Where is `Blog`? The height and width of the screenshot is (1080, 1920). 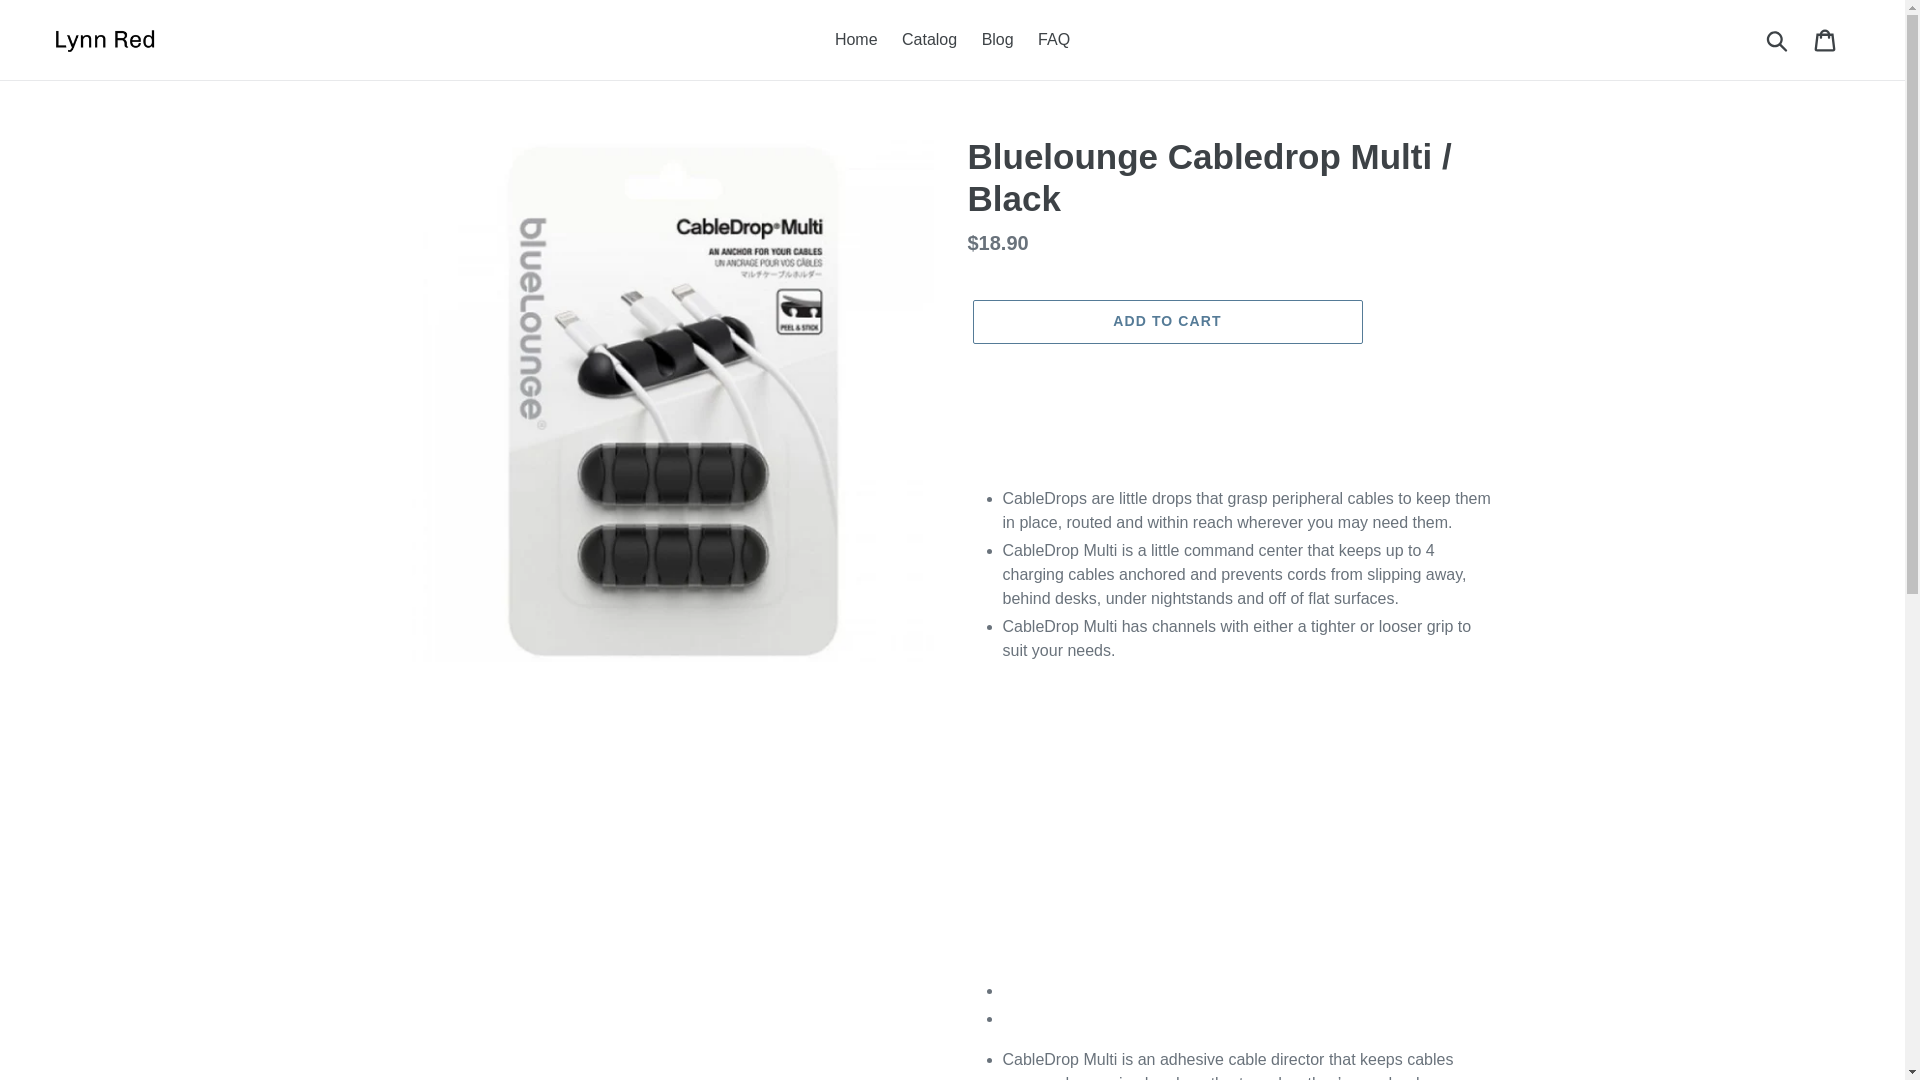 Blog is located at coordinates (997, 40).